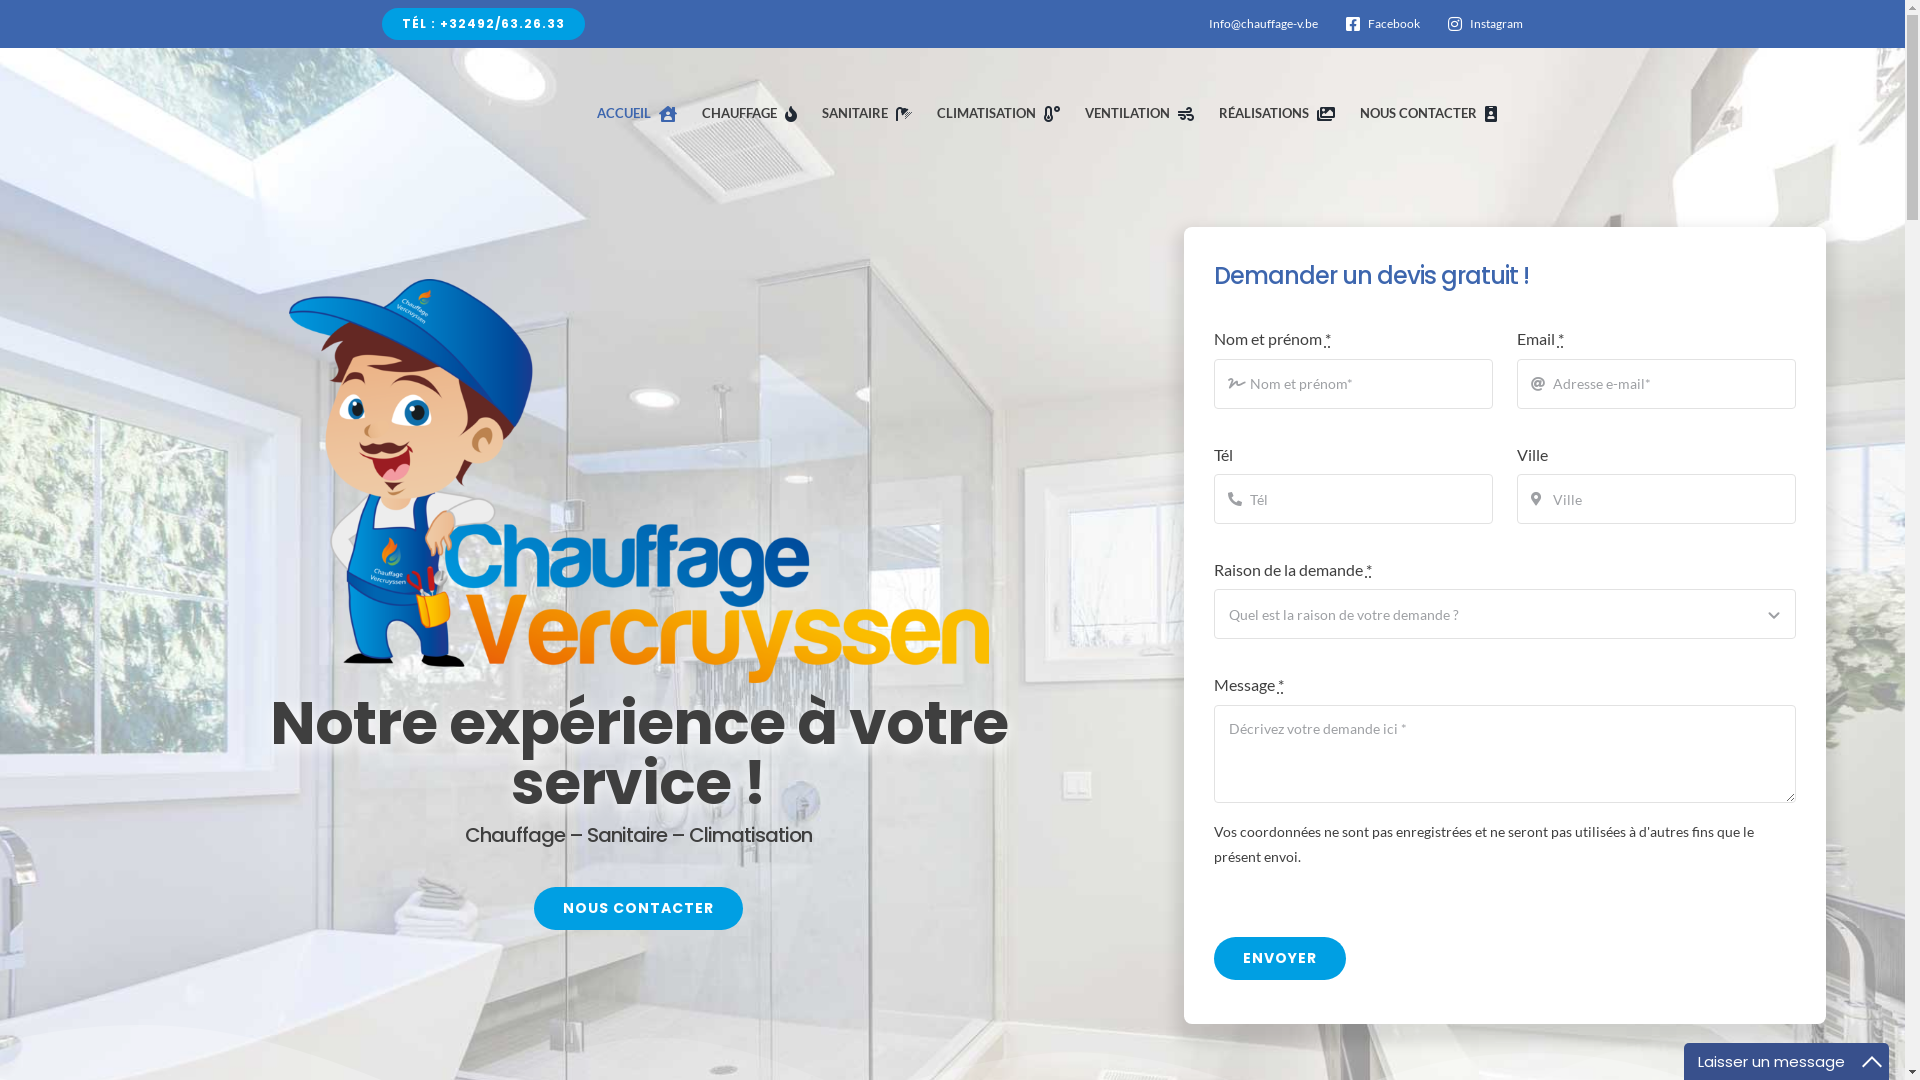  What do you see at coordinates (1482, 24) in the screenshot?
I see `Instagram` at bounding box center [1482, 24].